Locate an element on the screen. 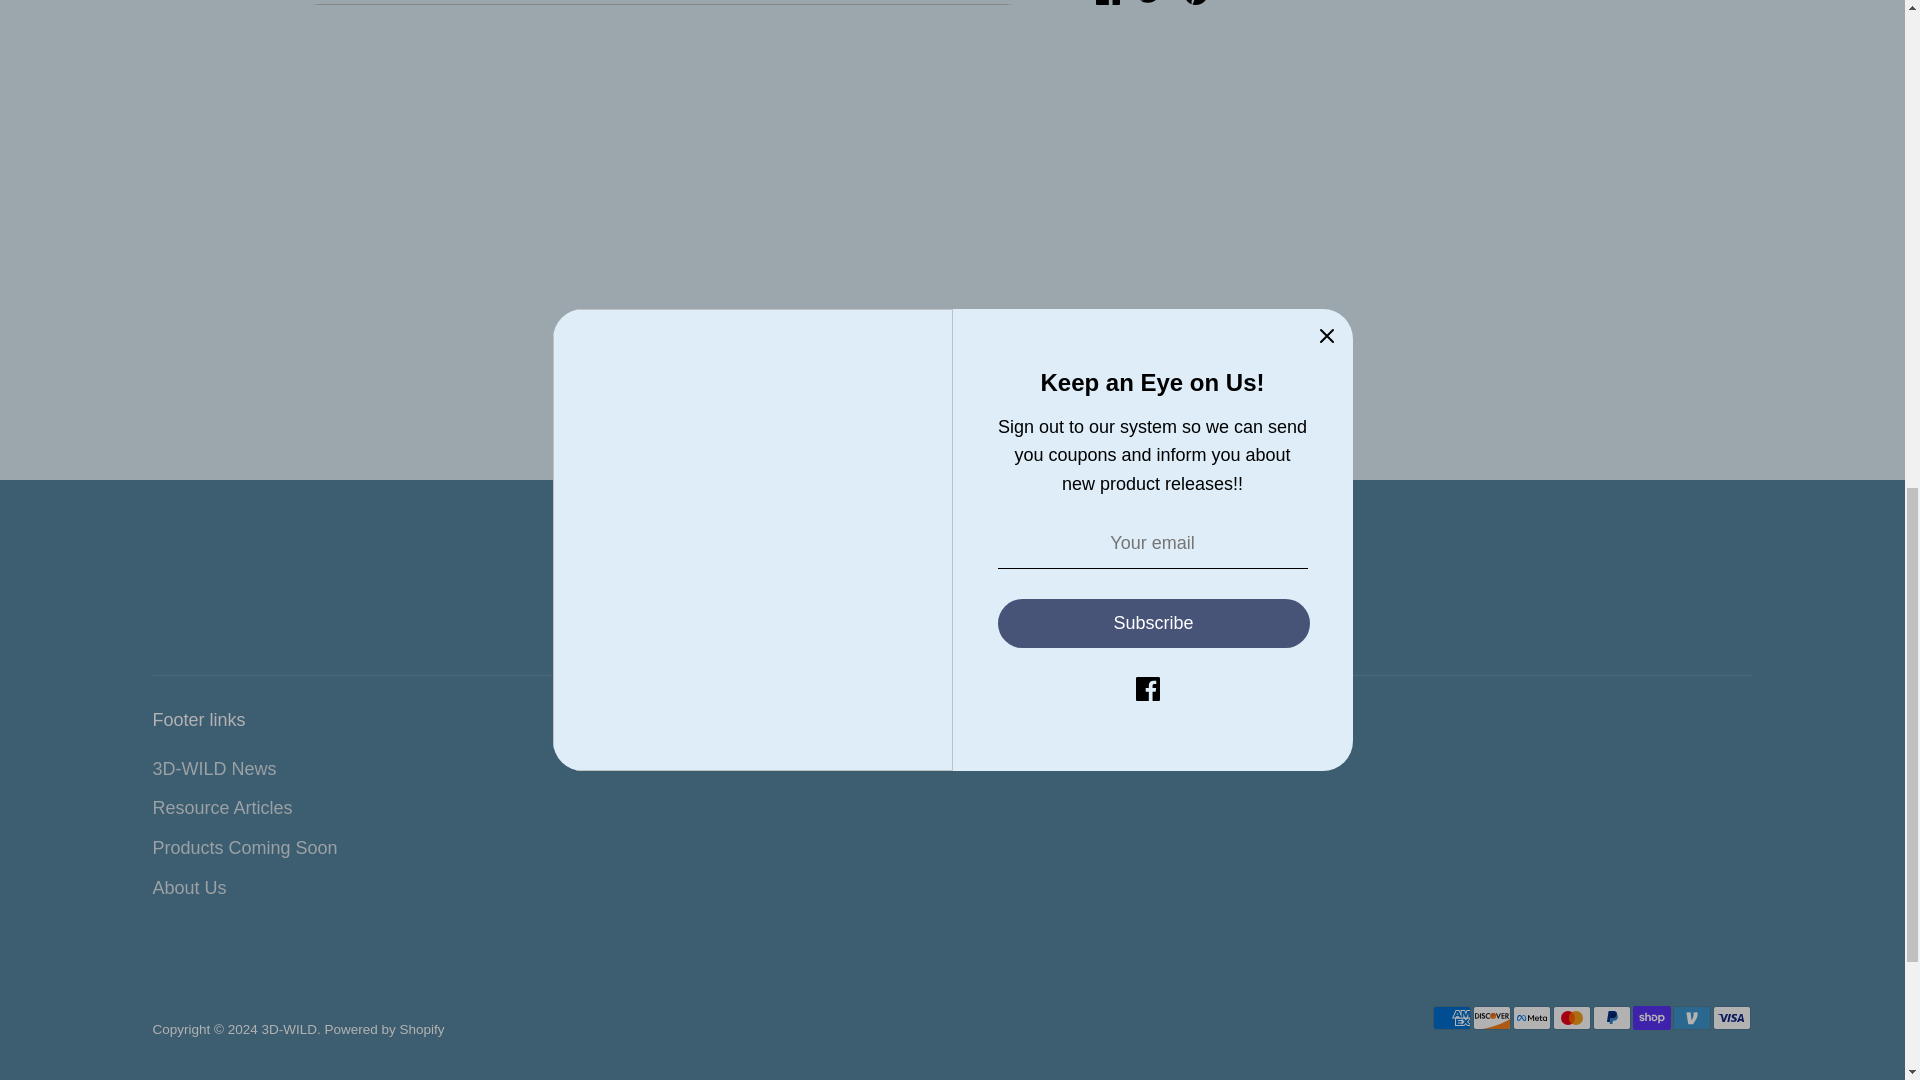 The image size is (1920, 1080). Venmo is located at coordinates (1691, 1018).